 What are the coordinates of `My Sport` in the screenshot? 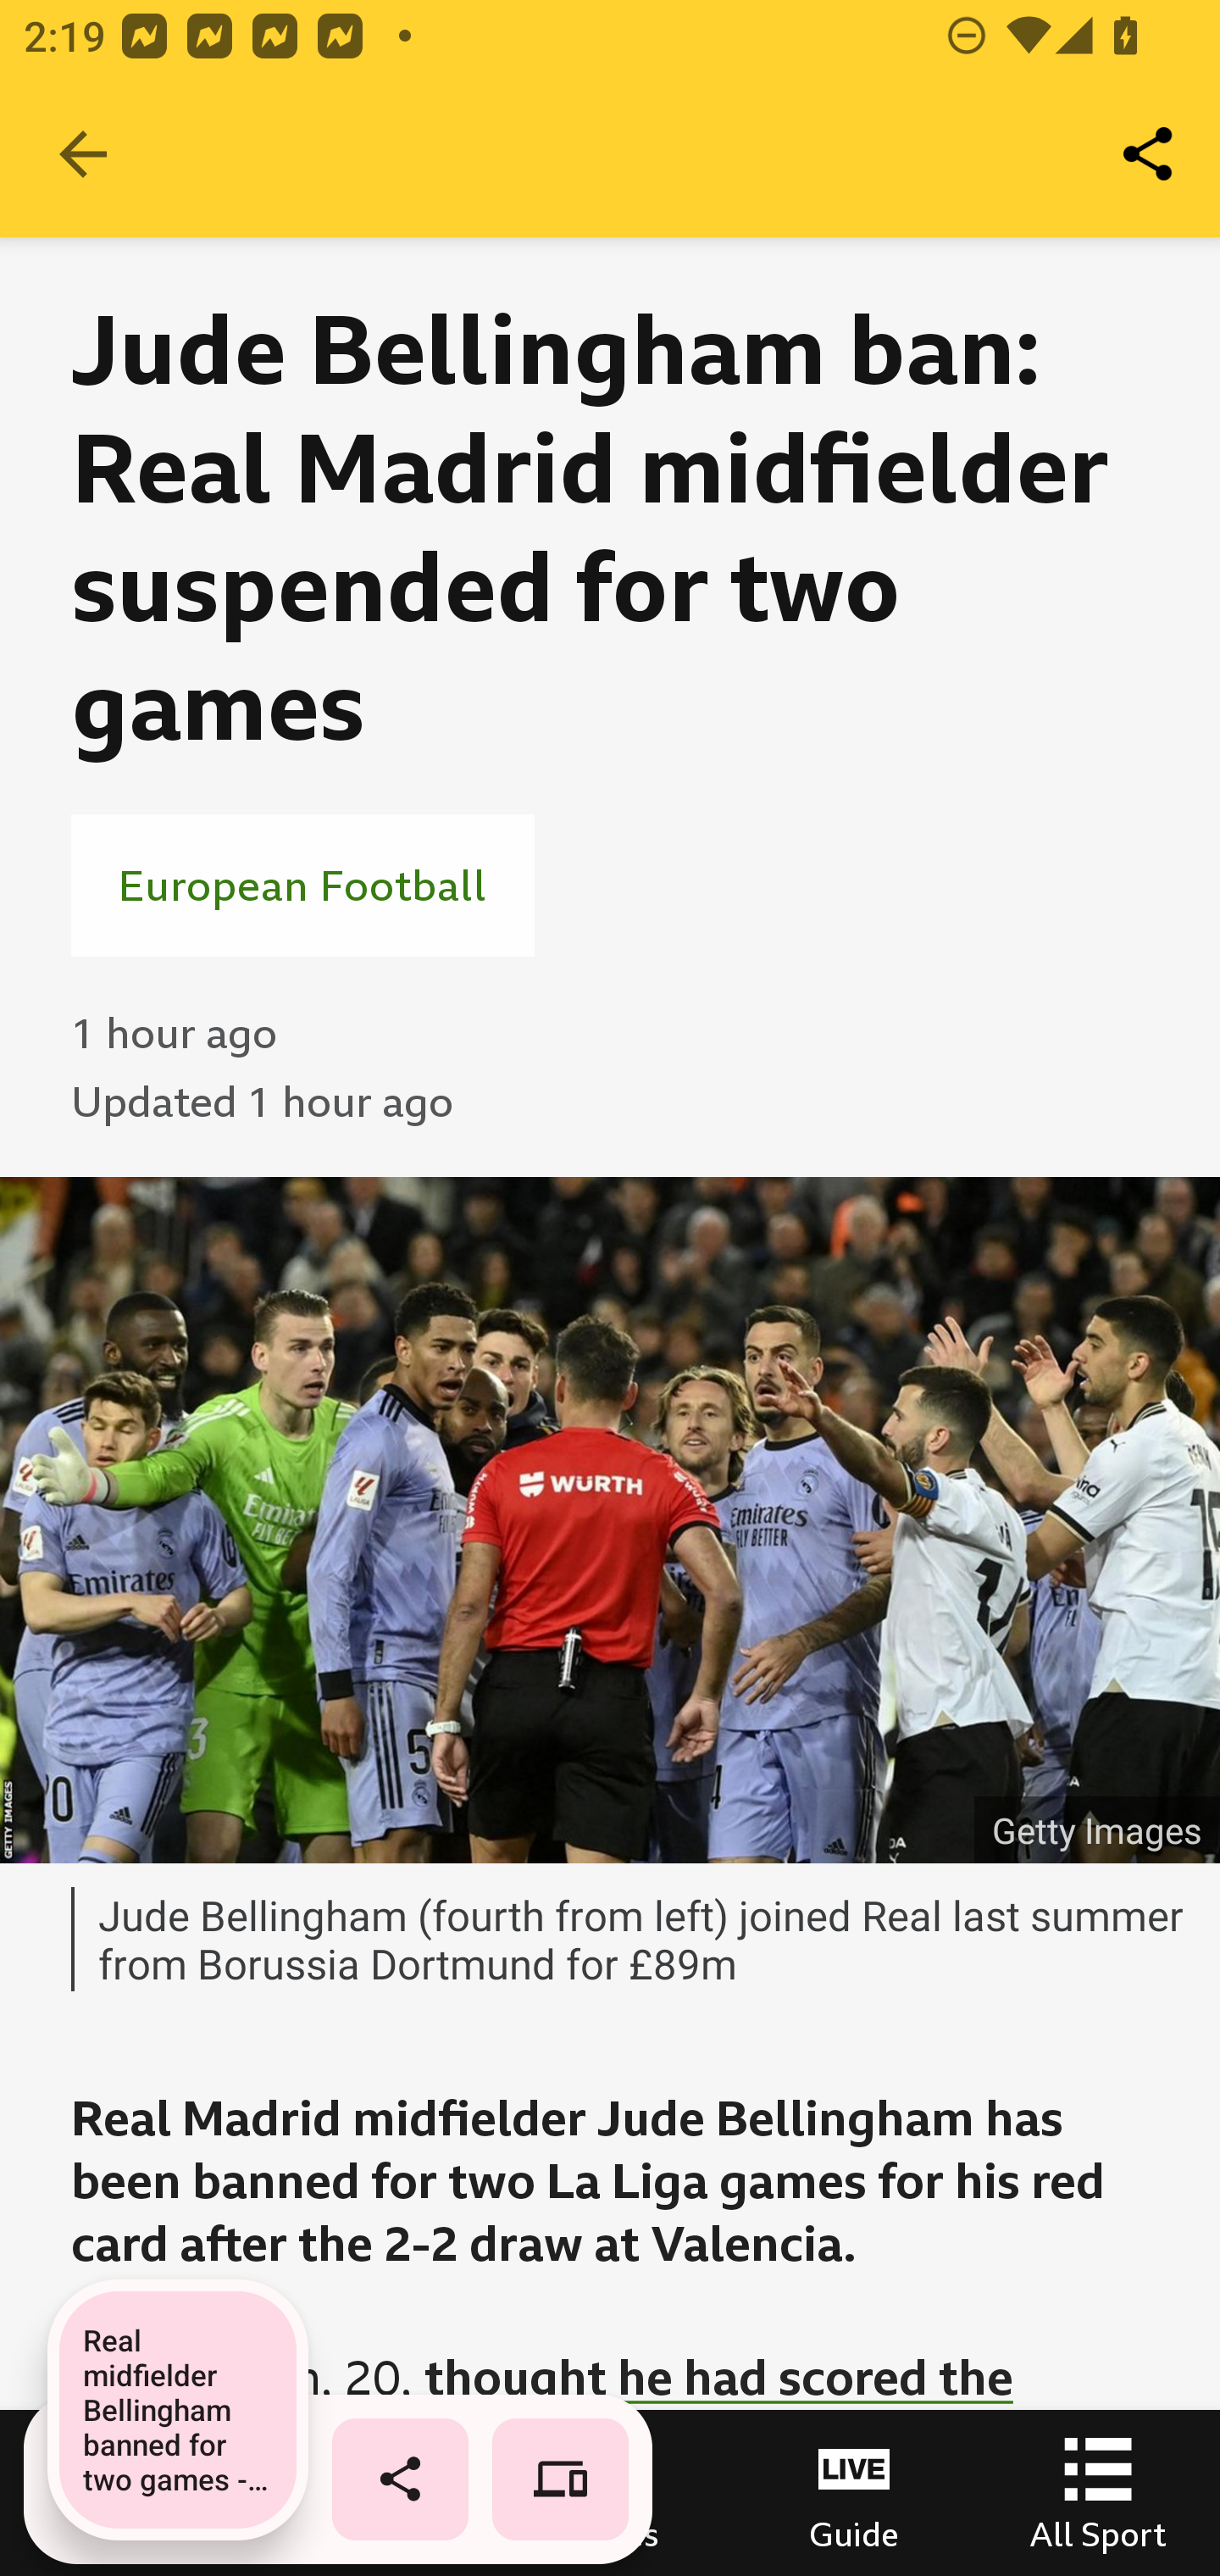 It's located at (366, 2493).